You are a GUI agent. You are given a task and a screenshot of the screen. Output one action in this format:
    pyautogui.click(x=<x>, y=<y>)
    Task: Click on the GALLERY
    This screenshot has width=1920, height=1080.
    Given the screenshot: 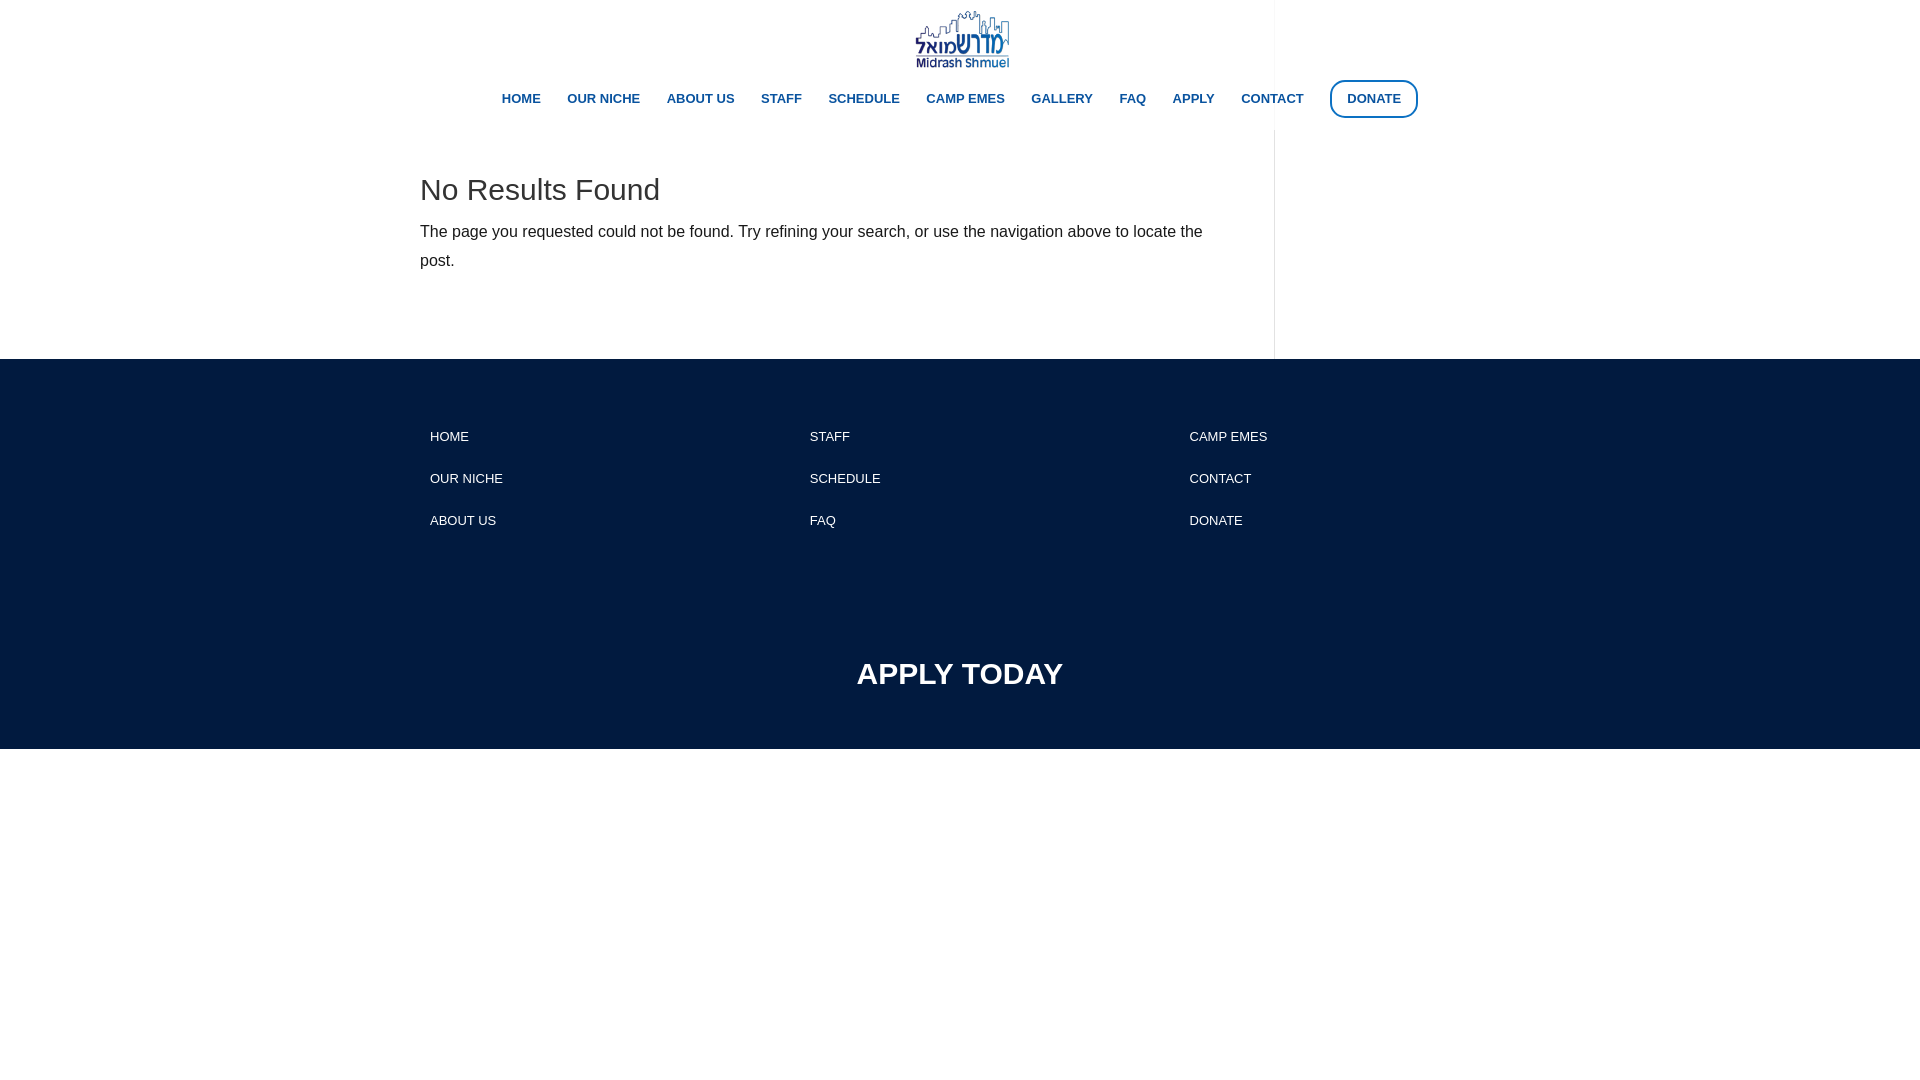 What is the action you would take?
    pyautogui.click(x=1062, y=105)
    